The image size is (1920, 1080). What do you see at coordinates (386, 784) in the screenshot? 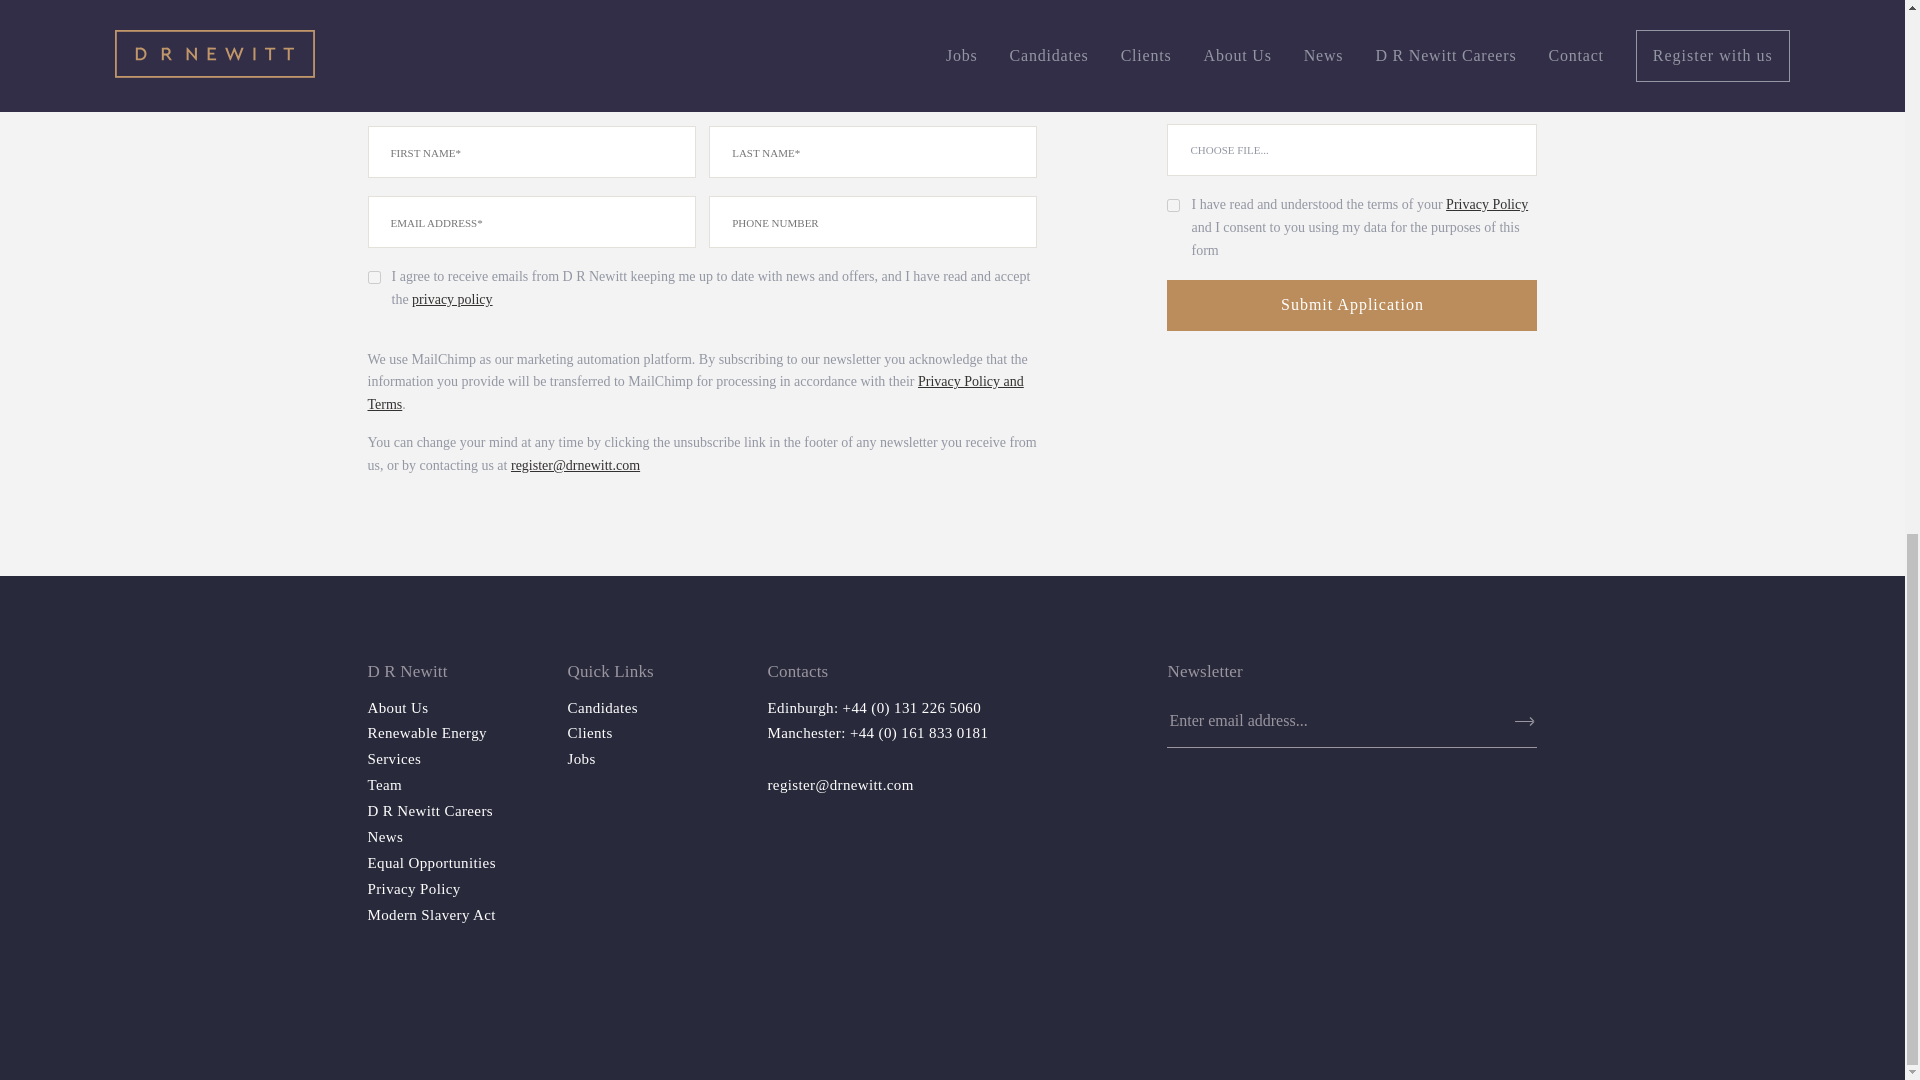
I see `Team` at bounding box center [386, 784].